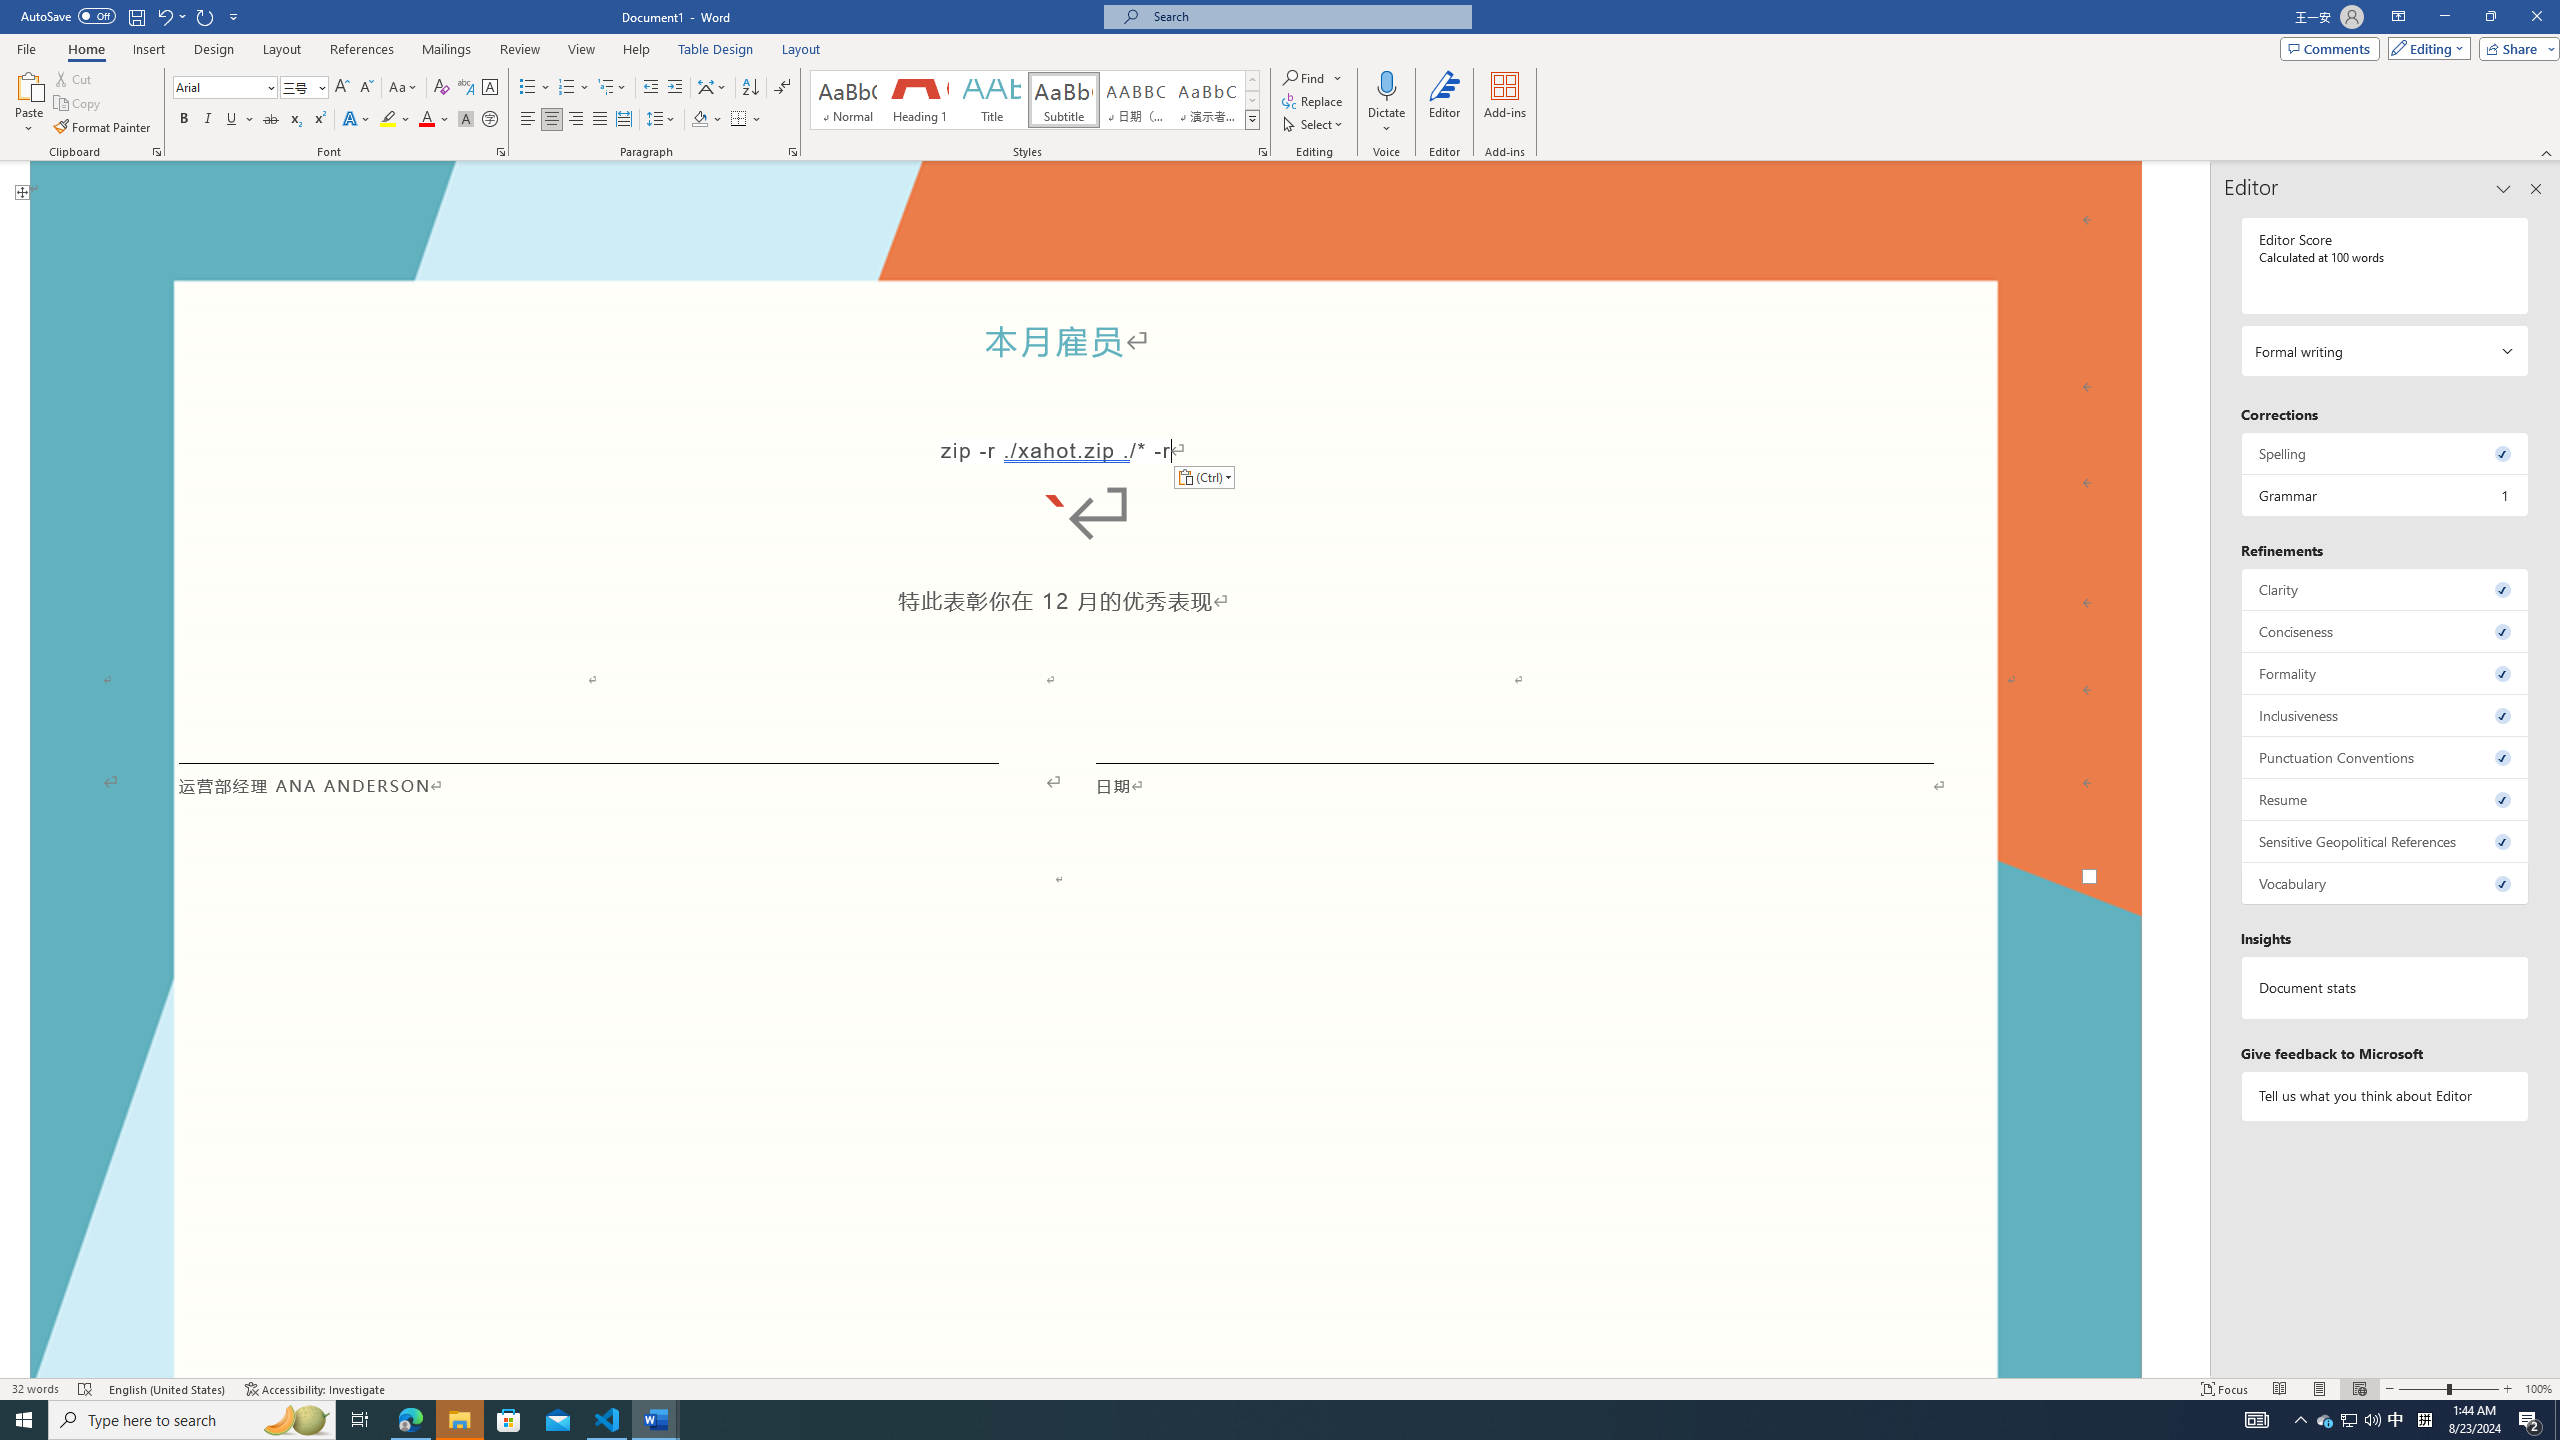  What do you see at coordinates (366, 88) in the screenshot?
I see `Shrink Font` at bounding box center [366, 88].